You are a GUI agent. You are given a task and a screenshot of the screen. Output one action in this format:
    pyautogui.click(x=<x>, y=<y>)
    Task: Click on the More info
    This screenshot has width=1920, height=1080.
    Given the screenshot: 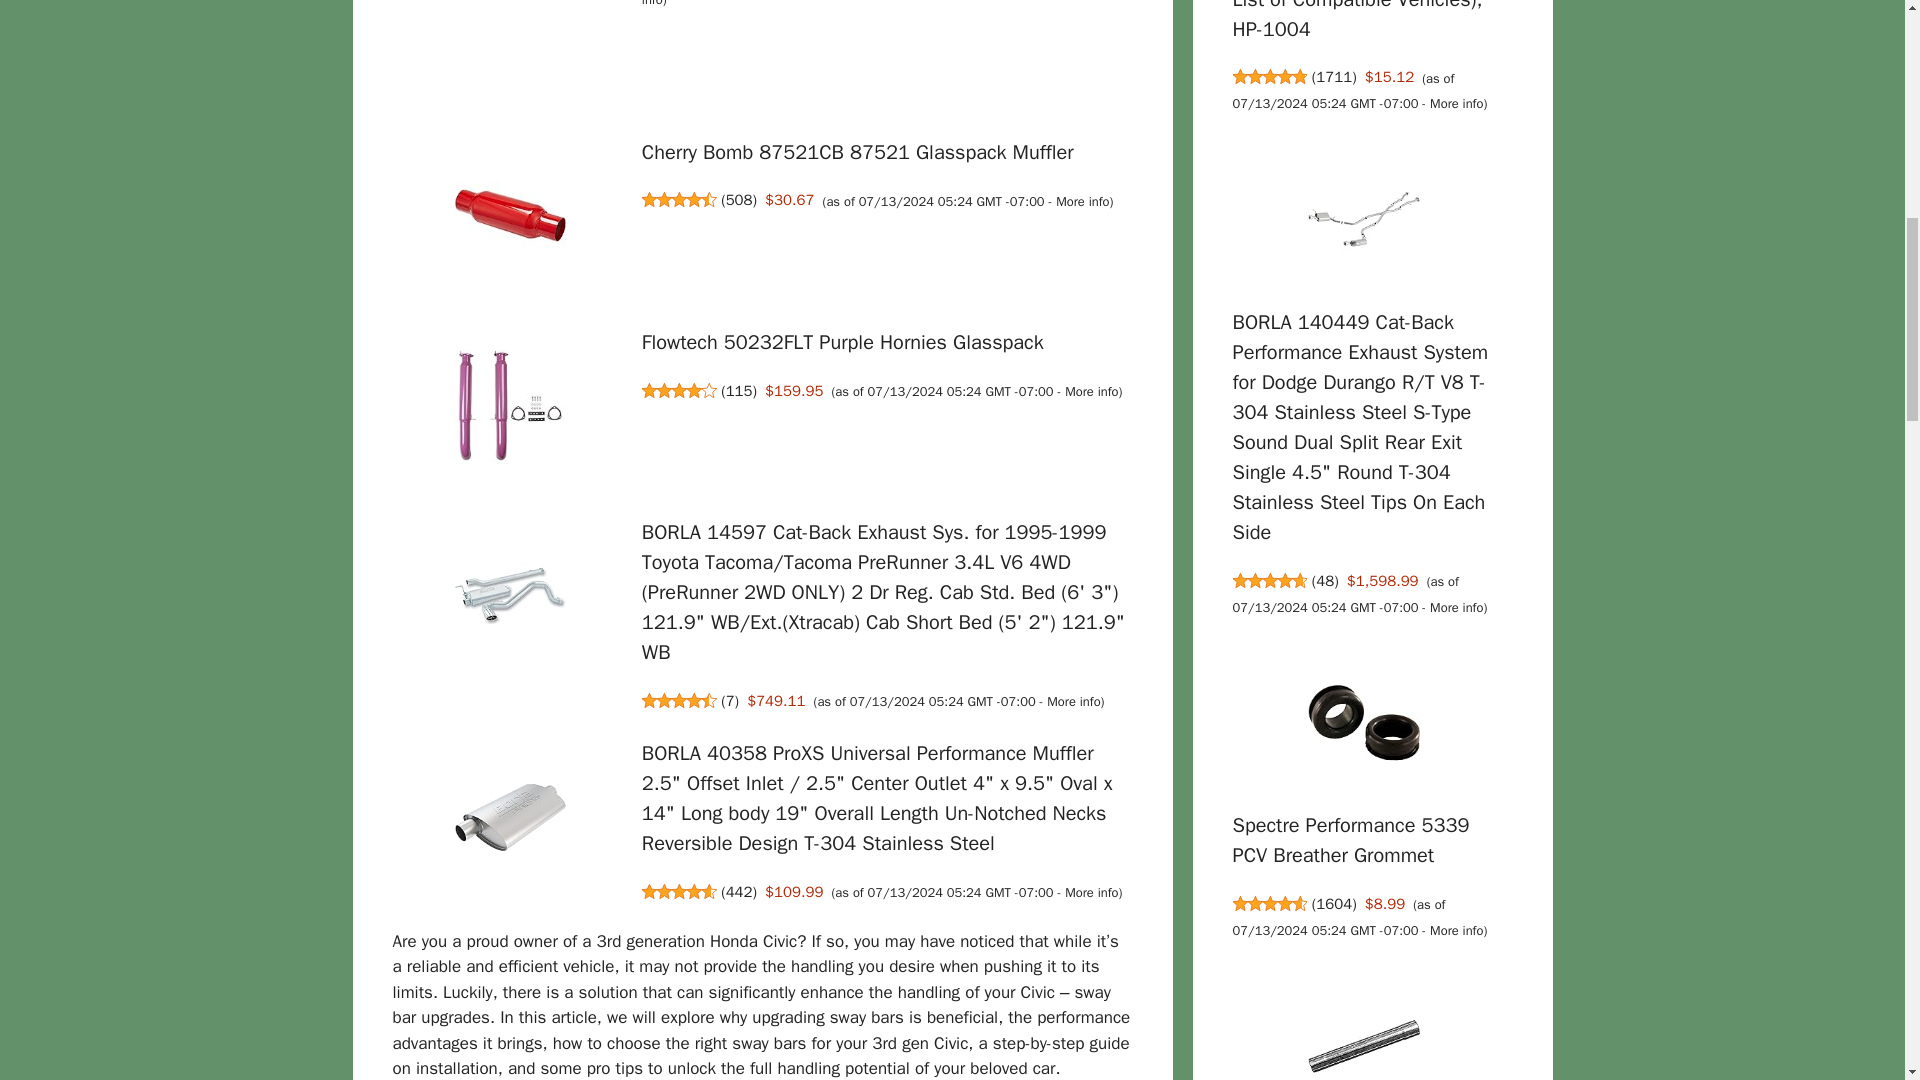 What is the action you would take?
    pyautogui.click(x=872, y=4)
    